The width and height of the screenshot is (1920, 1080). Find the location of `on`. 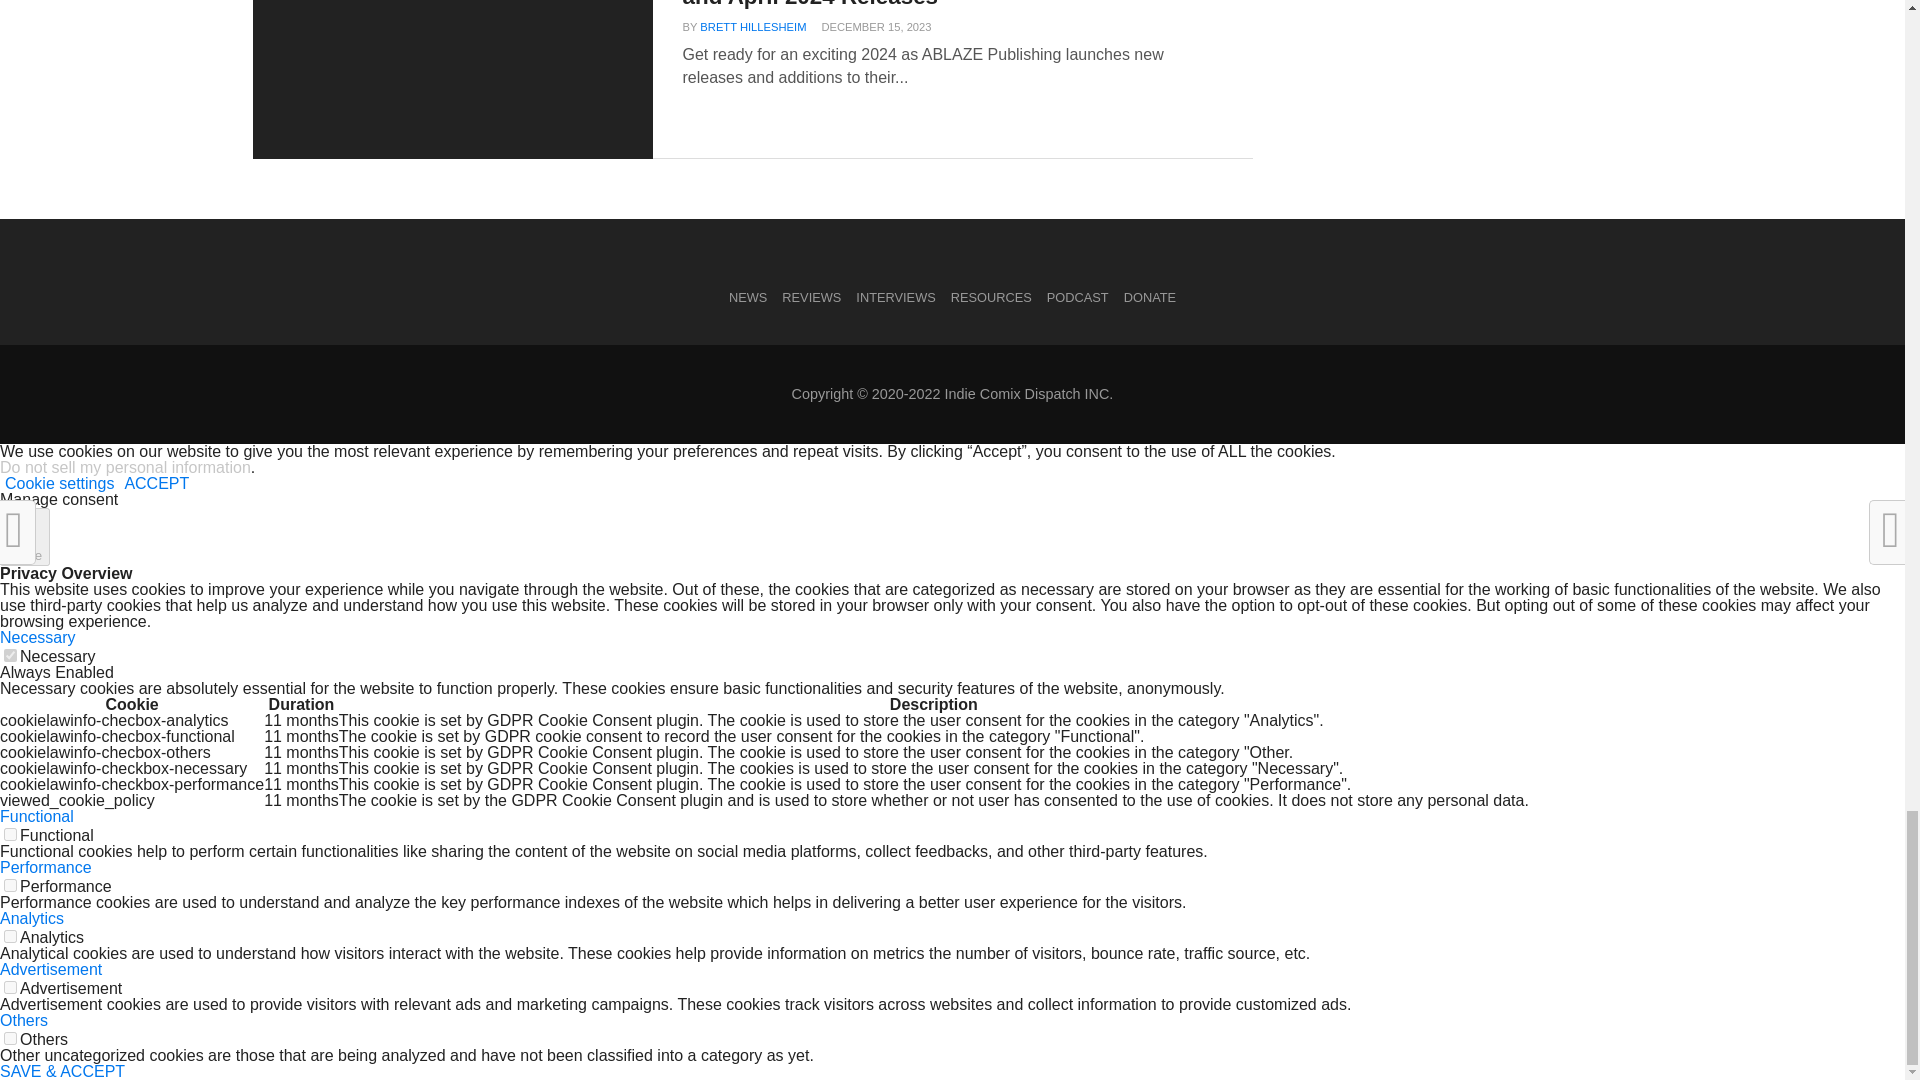

on is located at coordinates (10, 656).